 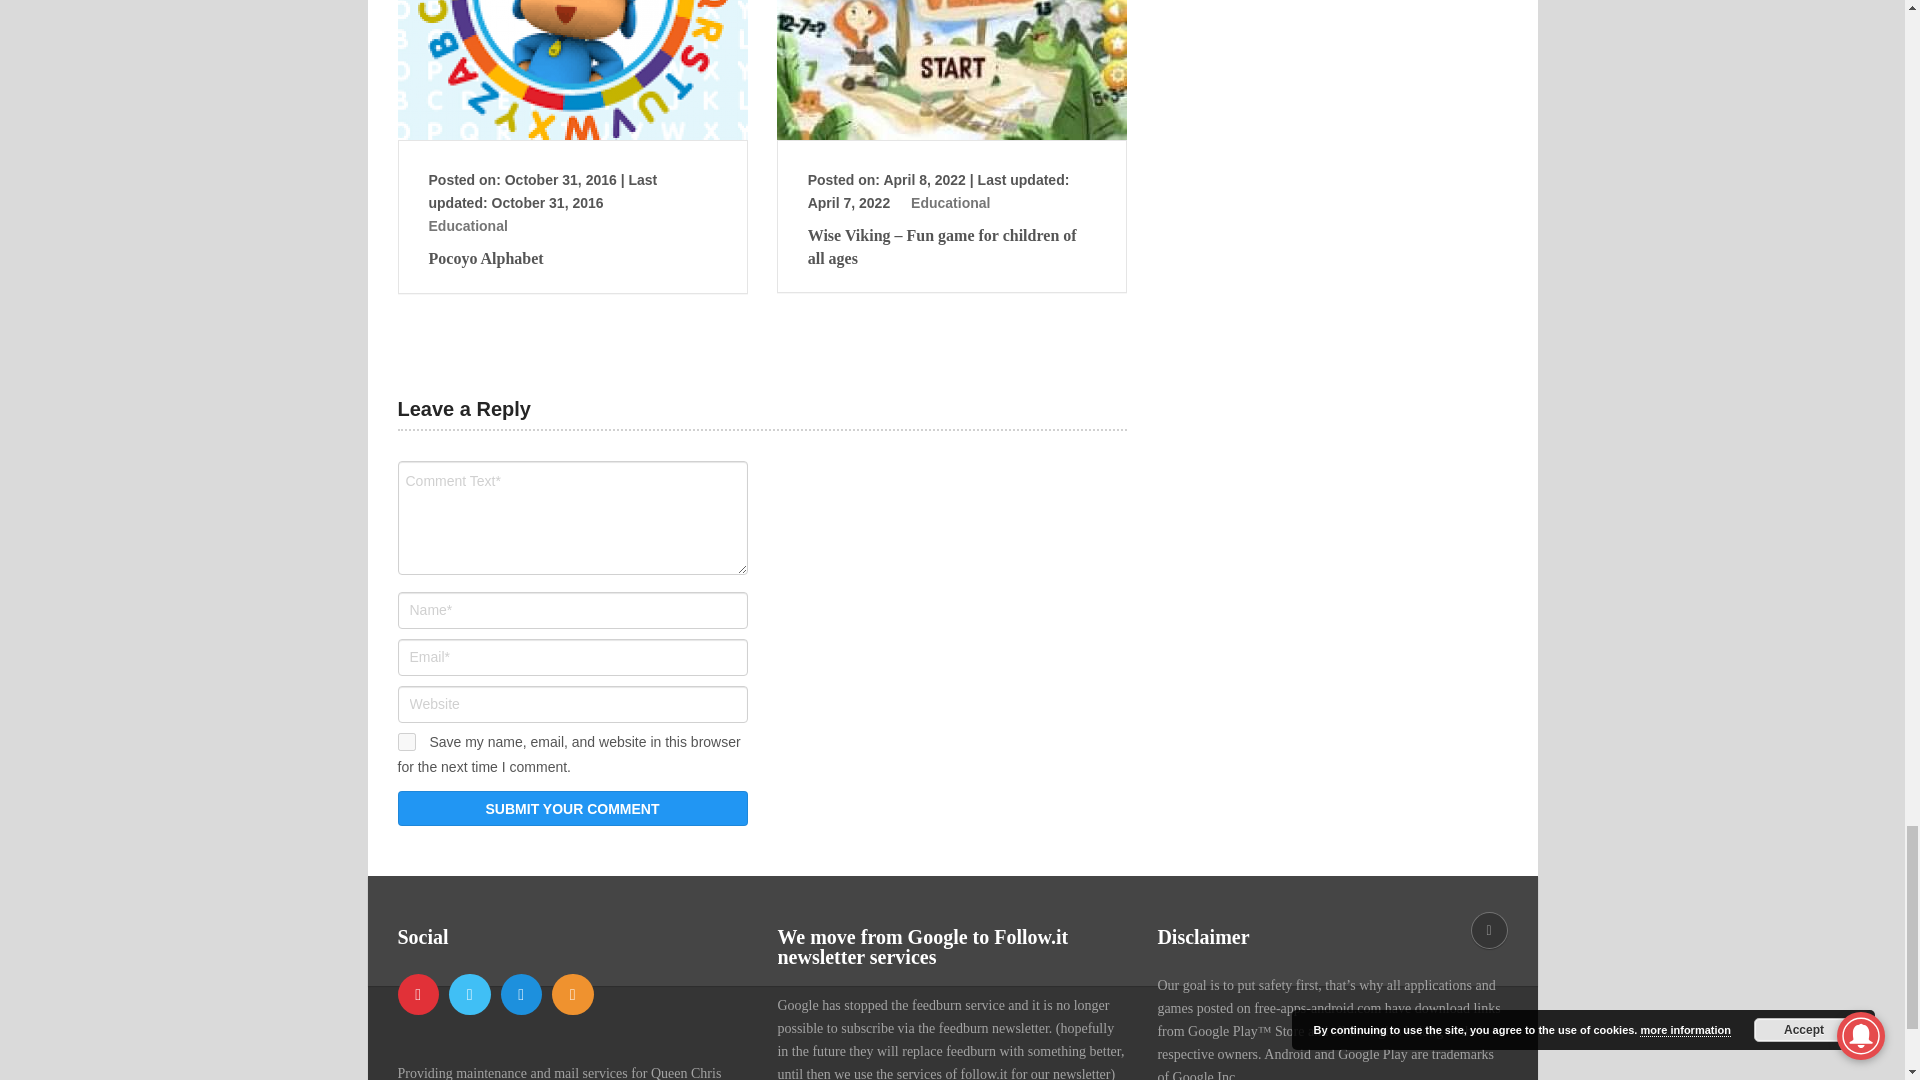 I want to click on View all posts in Educational, so click(x=467, y=226).